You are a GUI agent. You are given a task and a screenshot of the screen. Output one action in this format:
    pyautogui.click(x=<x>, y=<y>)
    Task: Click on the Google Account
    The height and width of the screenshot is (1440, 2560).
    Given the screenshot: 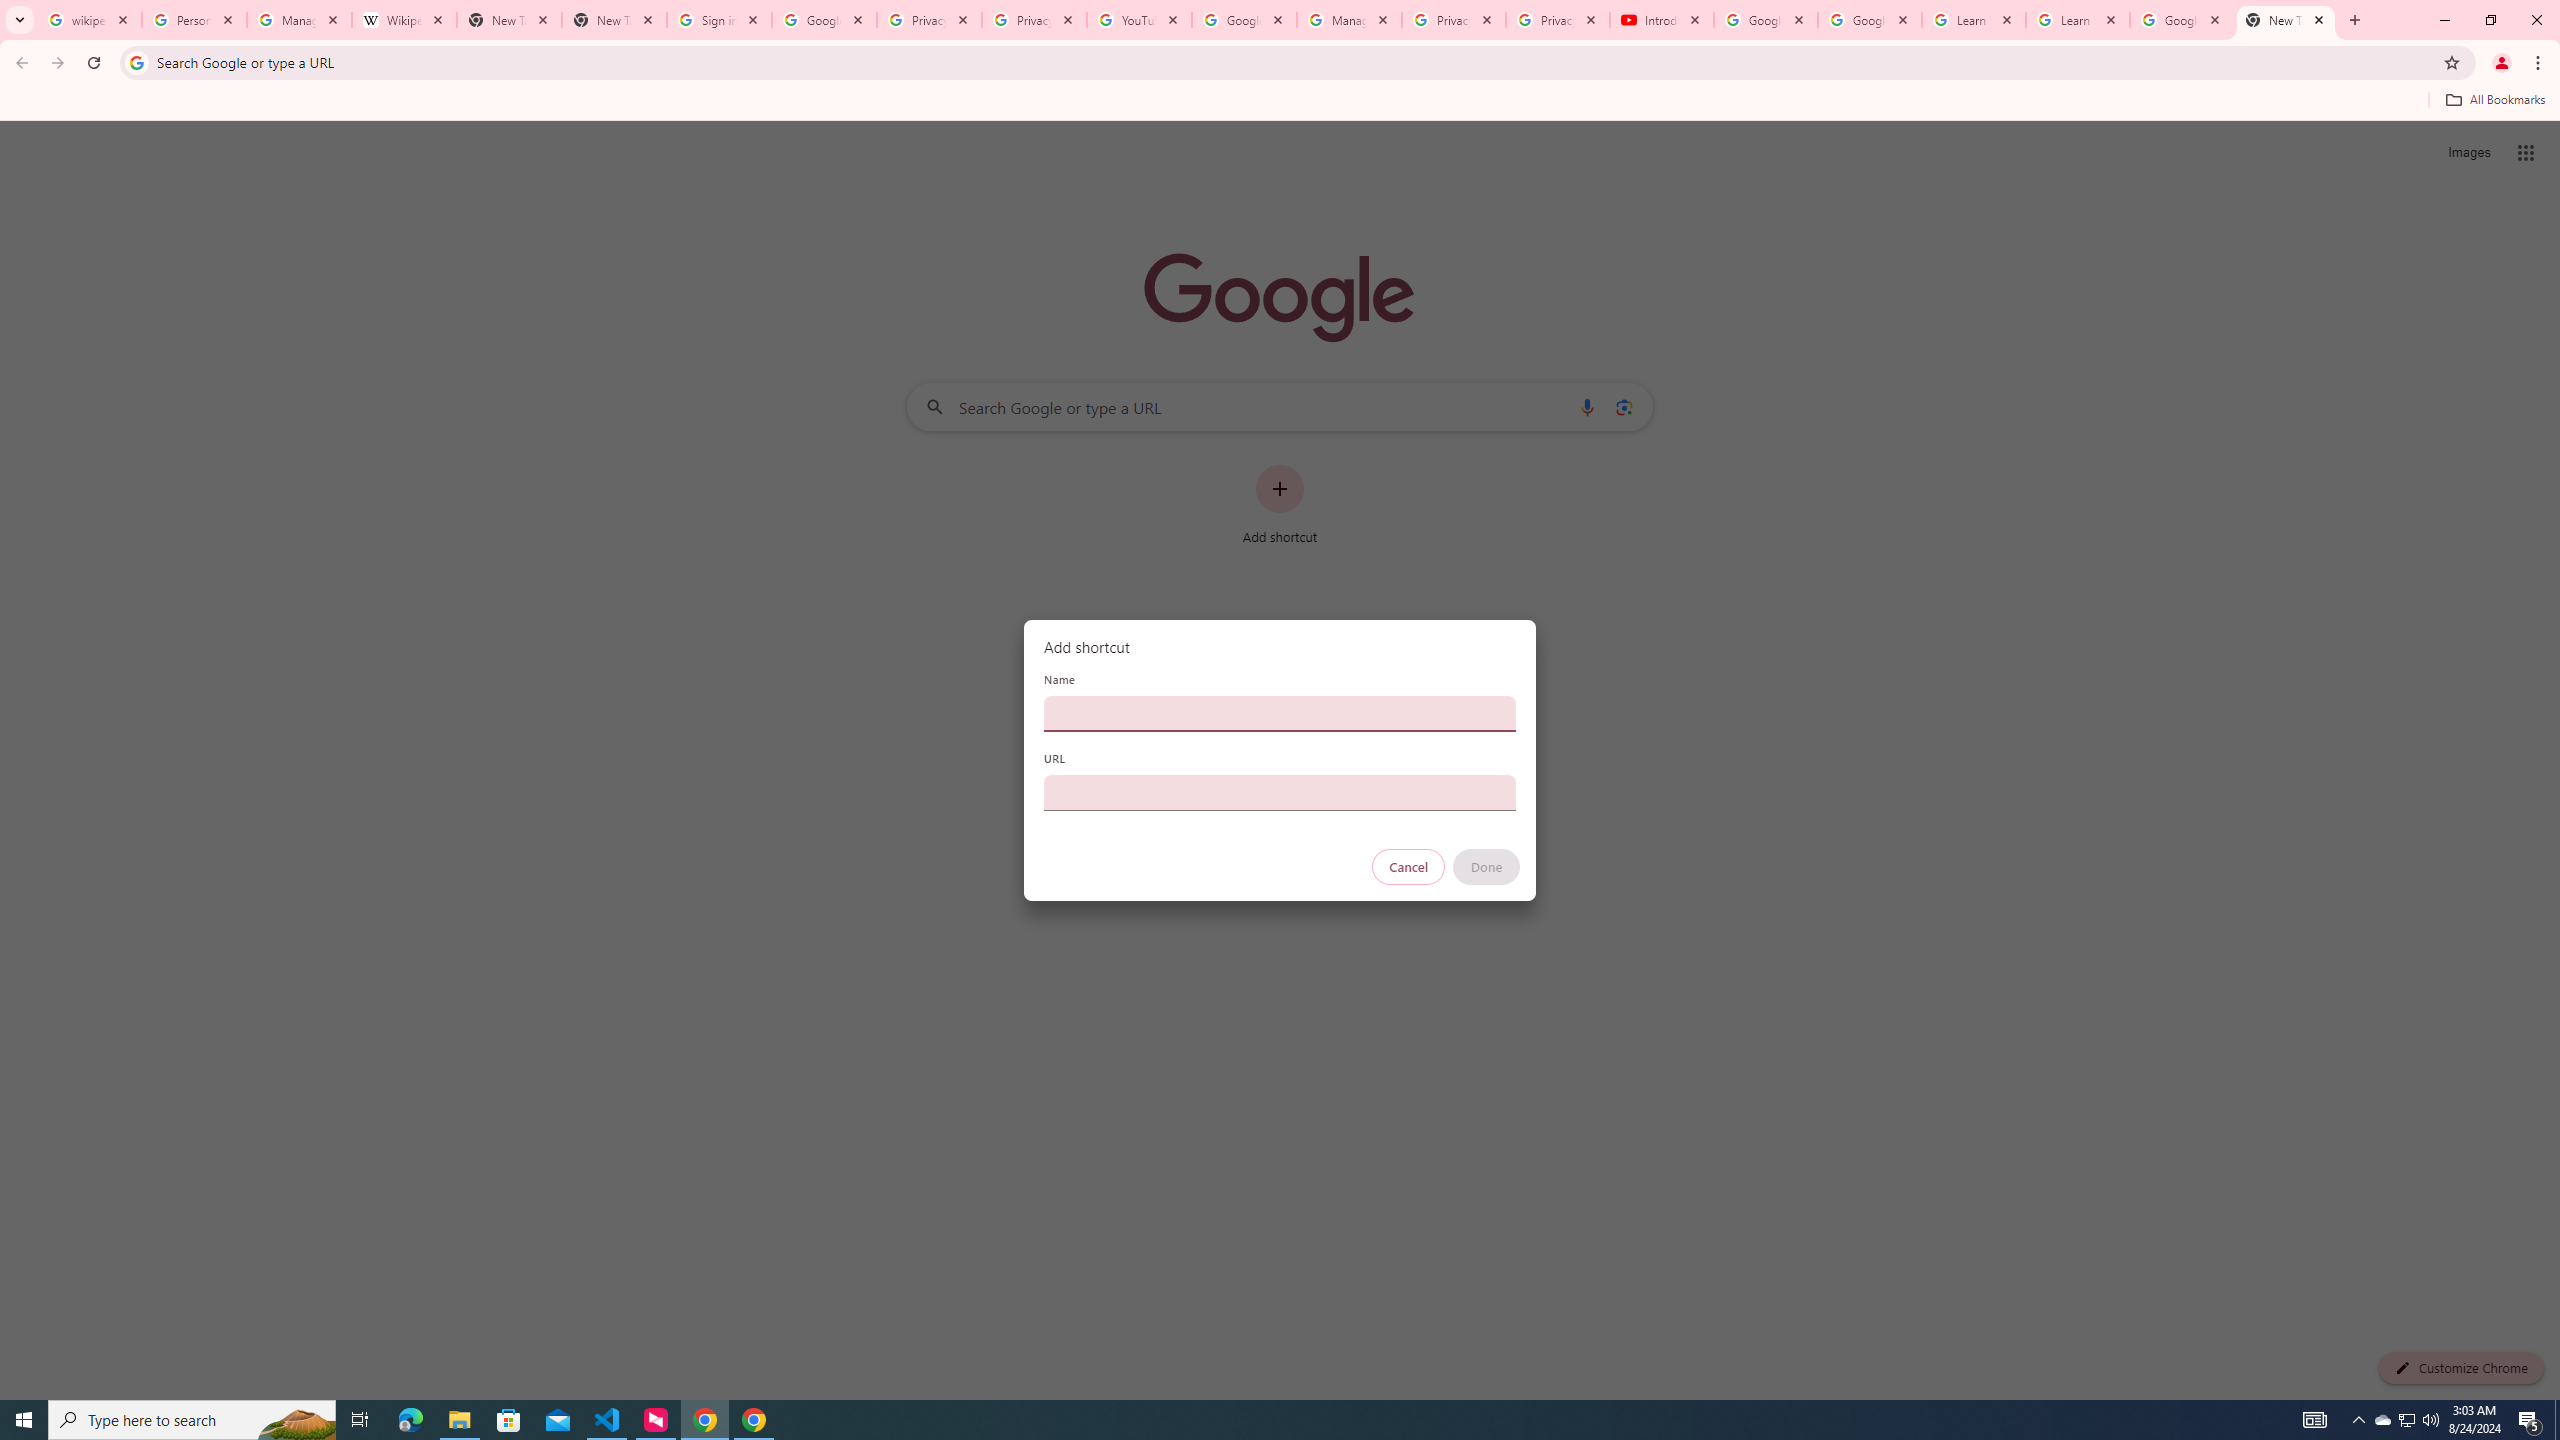 What is the action you would take?
    pyautogui.click(x=2182, y=20)
    